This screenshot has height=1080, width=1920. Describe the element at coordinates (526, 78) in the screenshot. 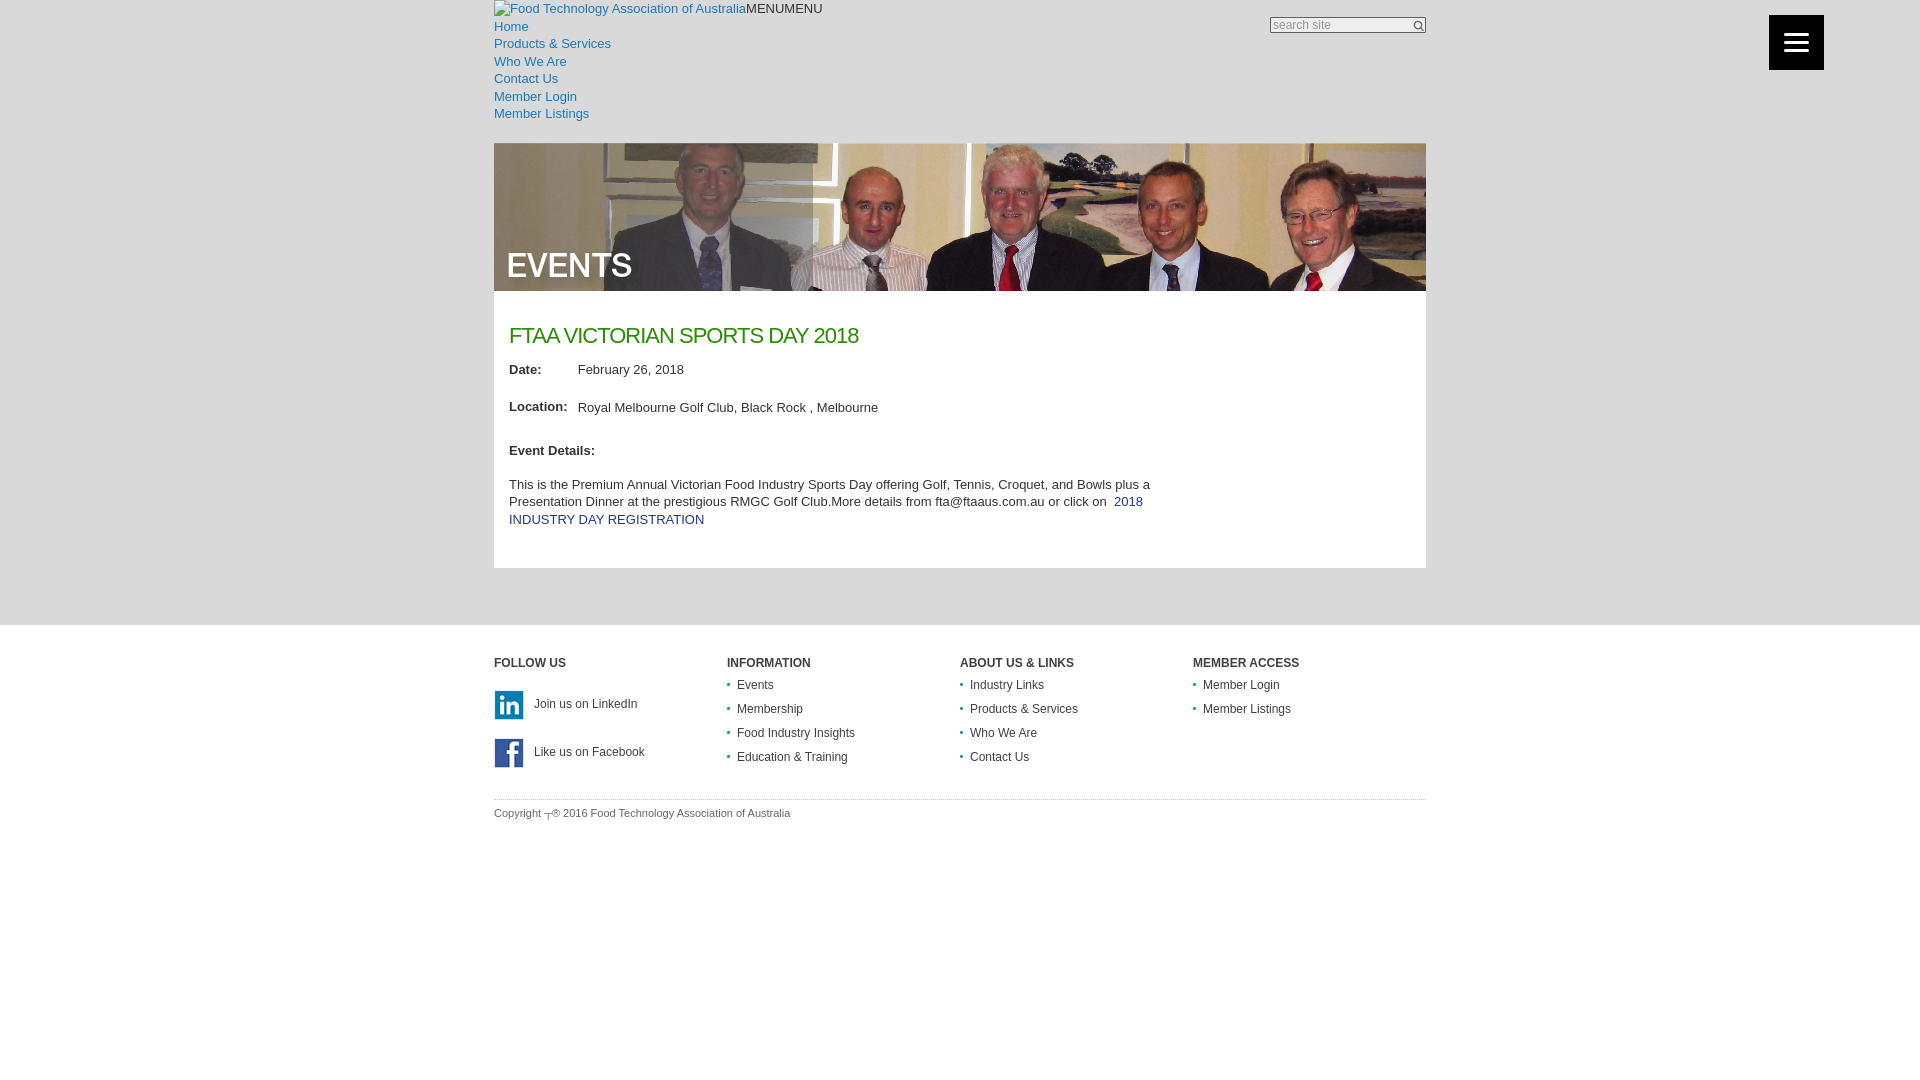

I see `Contact Us` at that location.